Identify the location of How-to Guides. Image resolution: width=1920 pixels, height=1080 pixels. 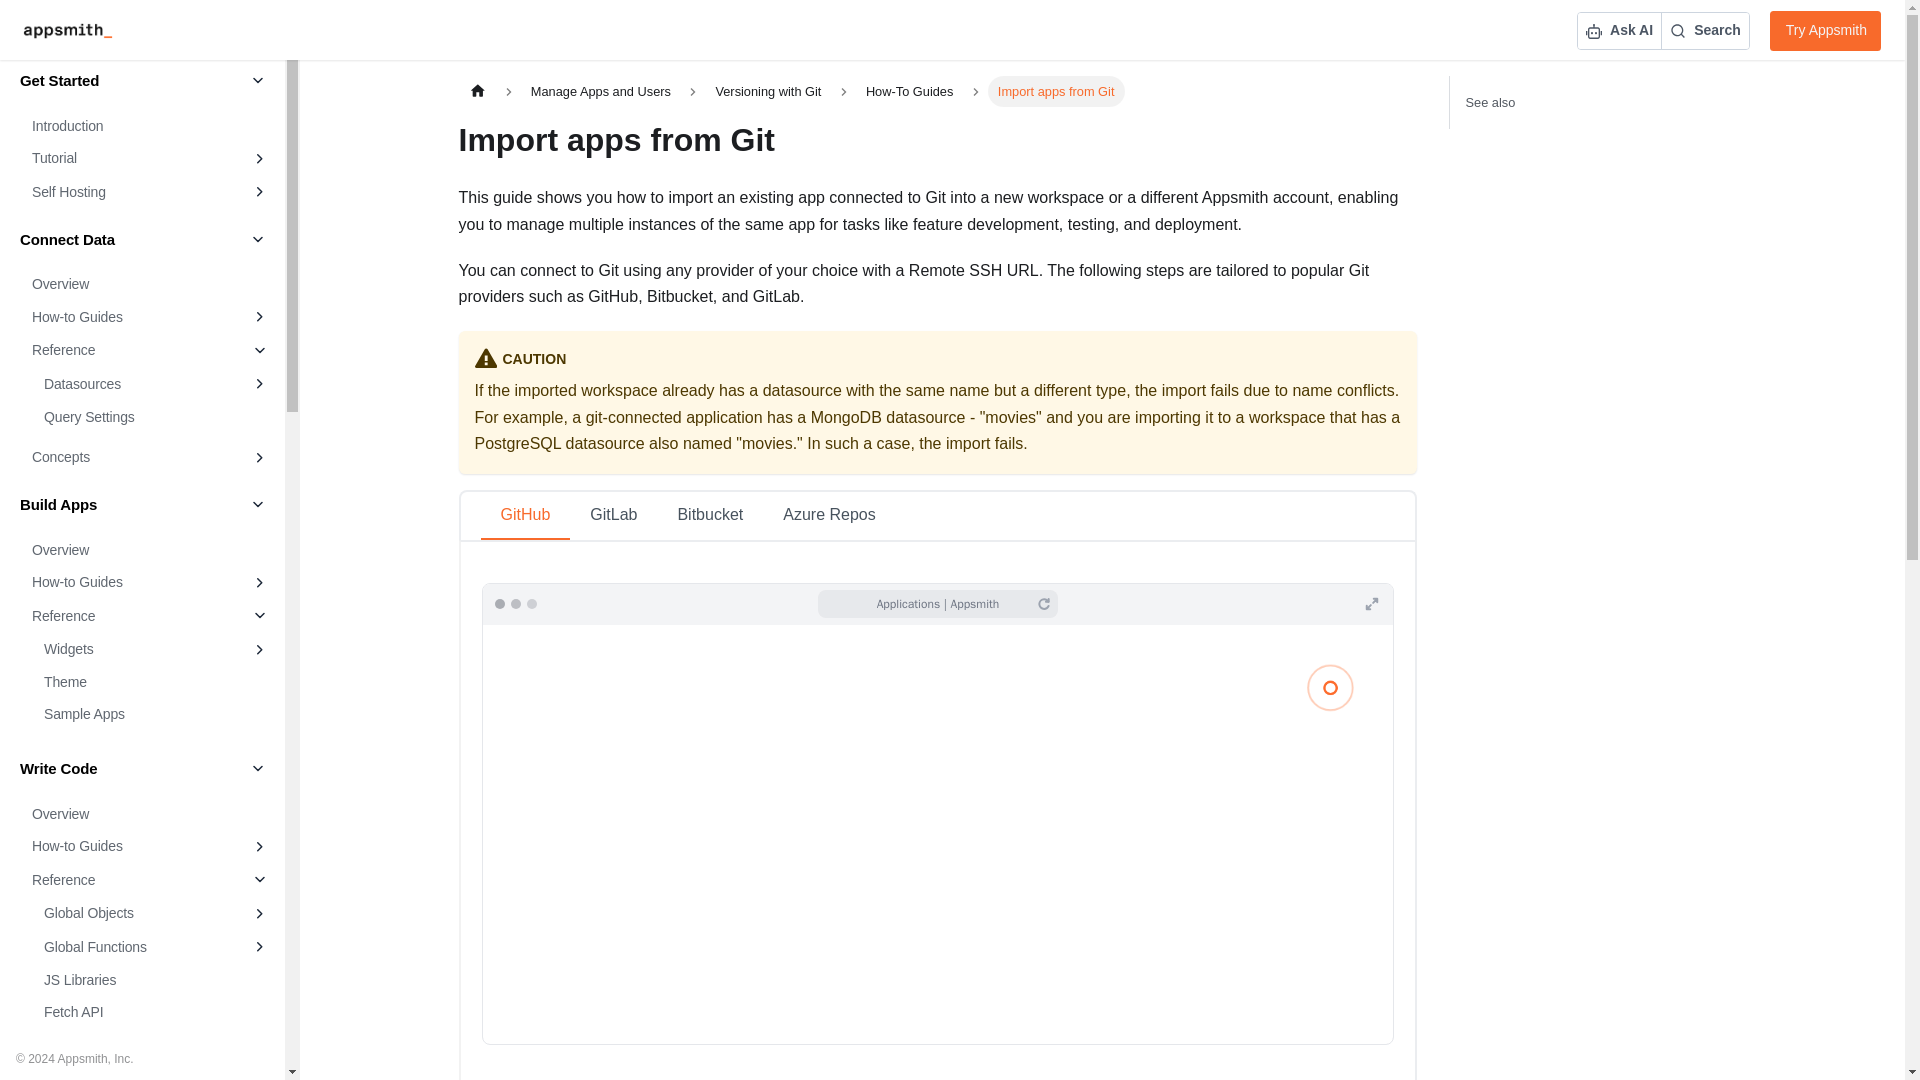
(128, 316).